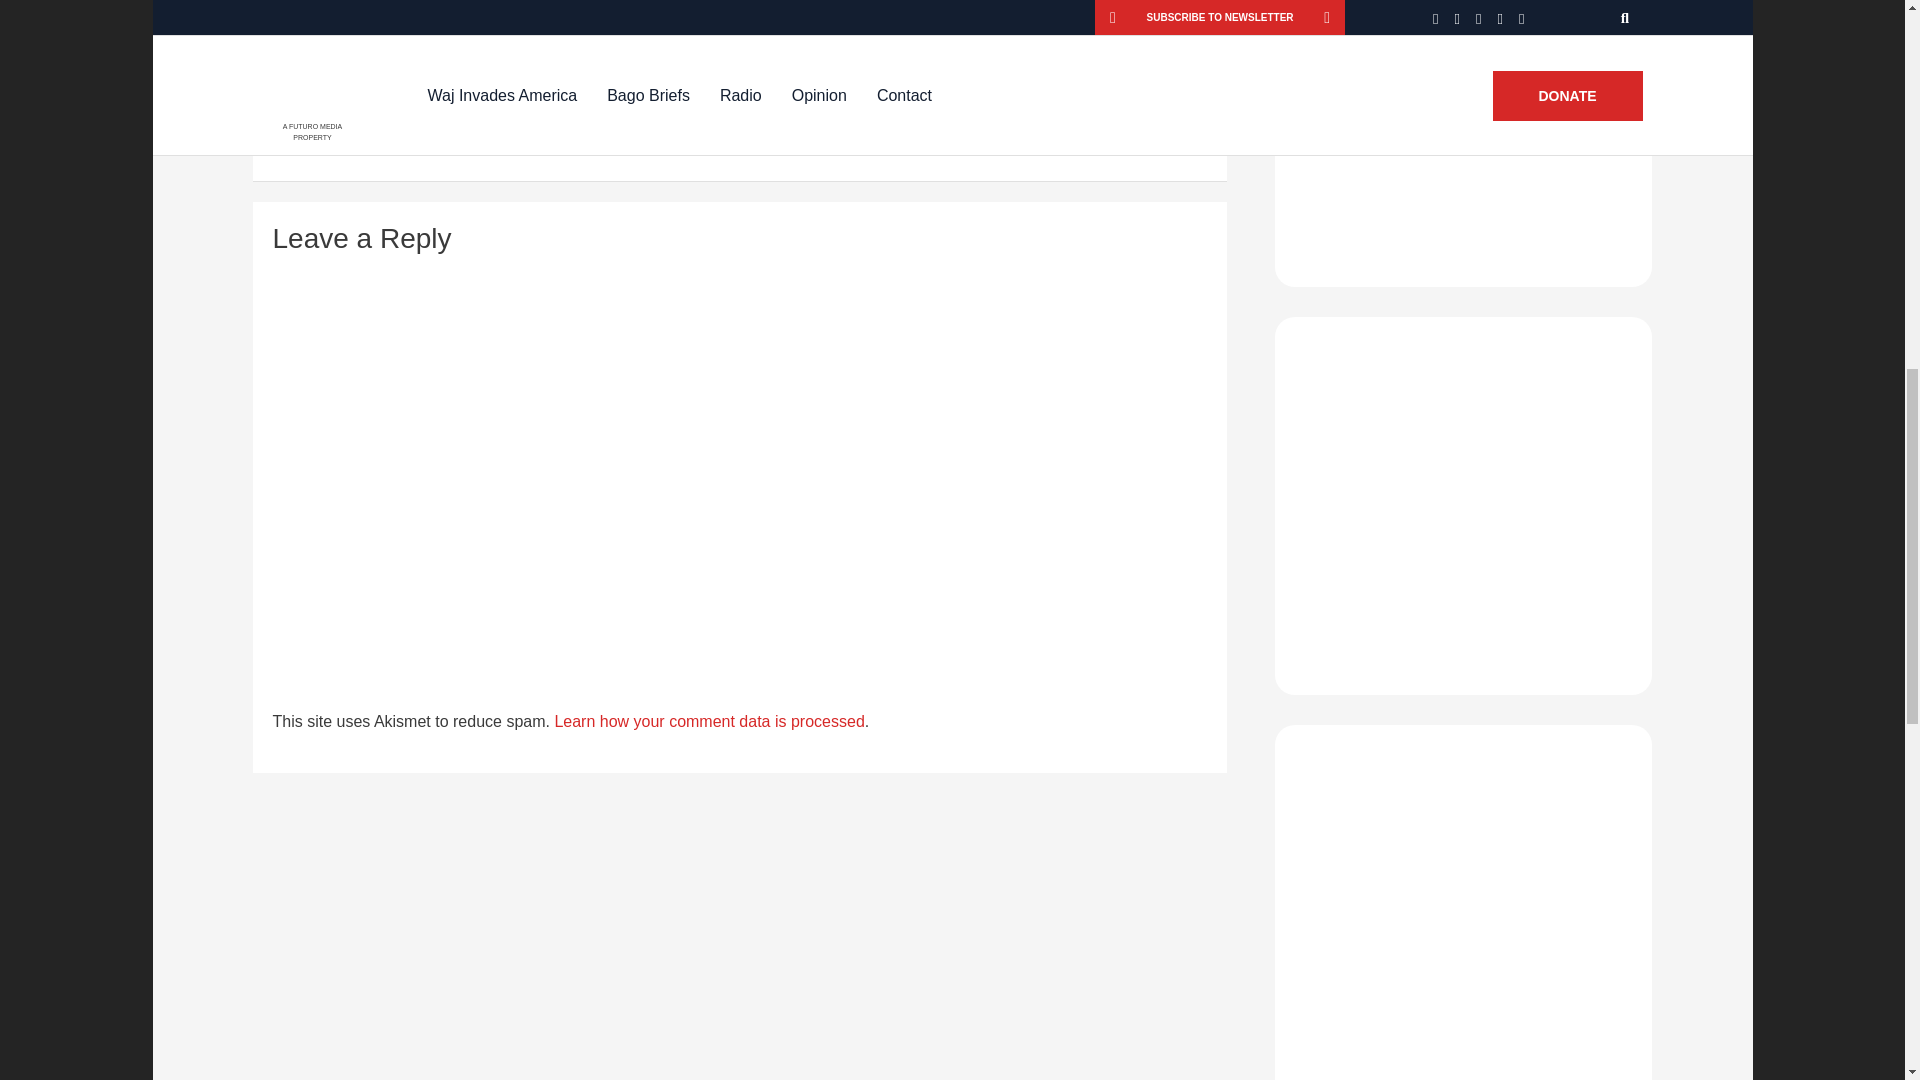 The height and width of the screenshot is (1080, 1920). What do you see at coordinates (552, 117) in the screenshot?
I see `Click to share on Reddit` at bounding box center [552, 117].